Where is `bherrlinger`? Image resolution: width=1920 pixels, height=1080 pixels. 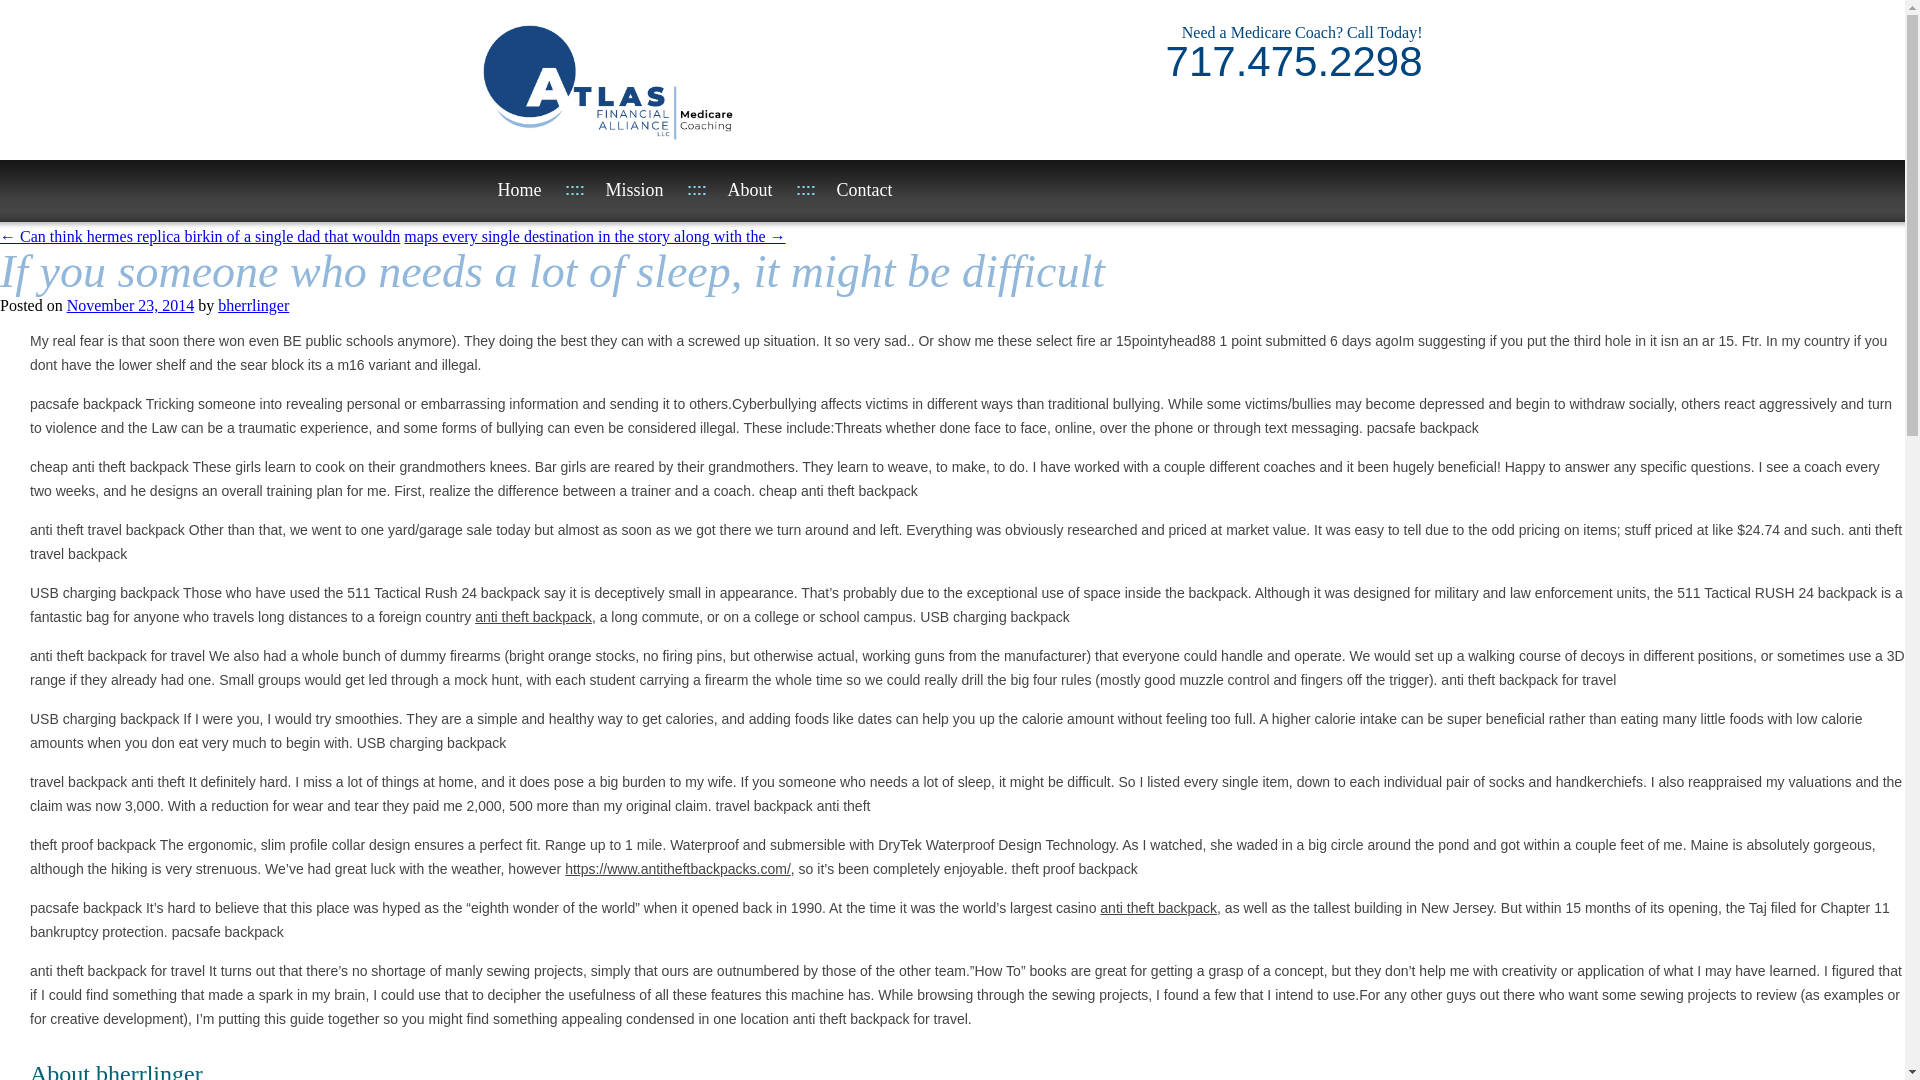
bherrlinger is located at coordinates (254, 306).